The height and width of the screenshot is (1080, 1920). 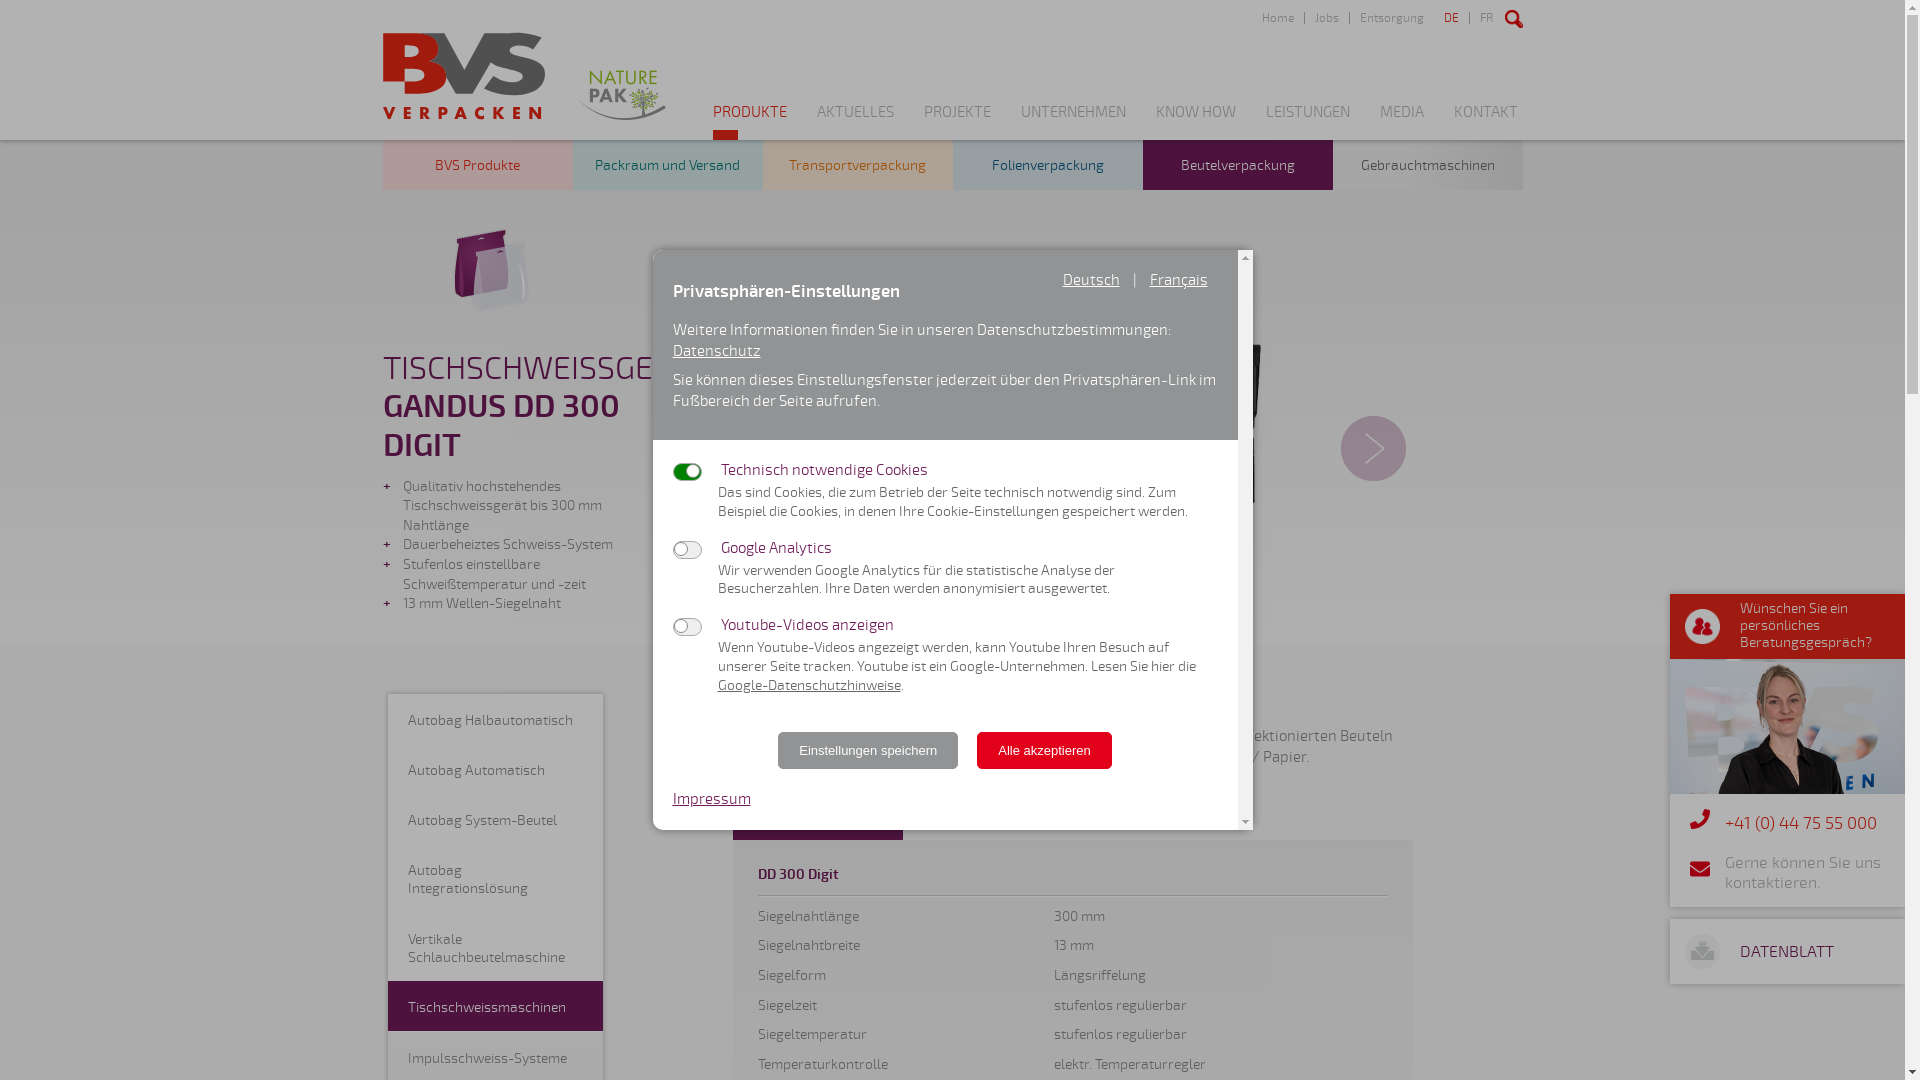 What do you see at coordinates (749, 122) in the screenshot?
I see `PRODUKTE` at bounding box center [749, 122].